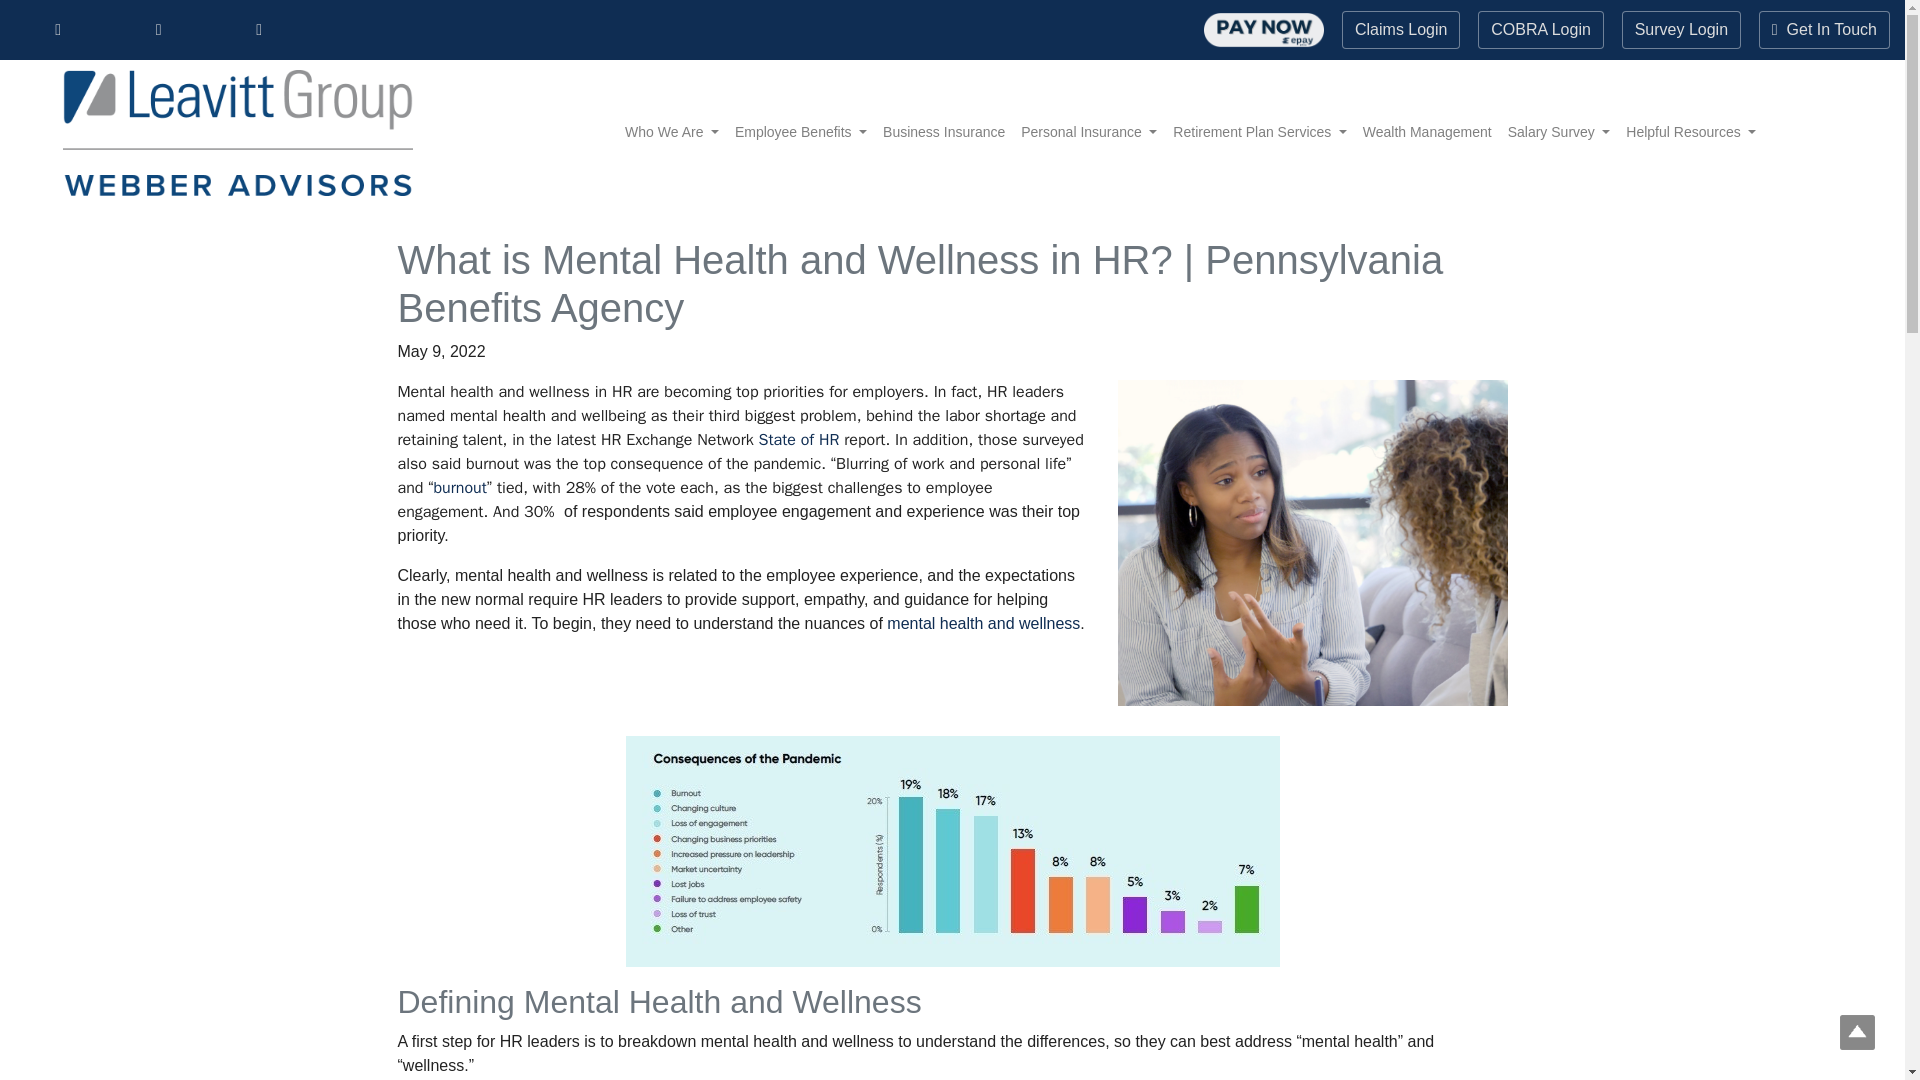 The image size is (1920, 1080). Describe the element at coordinates (1558, 132) in the screenshot. I see `Salary Survey` at that location.